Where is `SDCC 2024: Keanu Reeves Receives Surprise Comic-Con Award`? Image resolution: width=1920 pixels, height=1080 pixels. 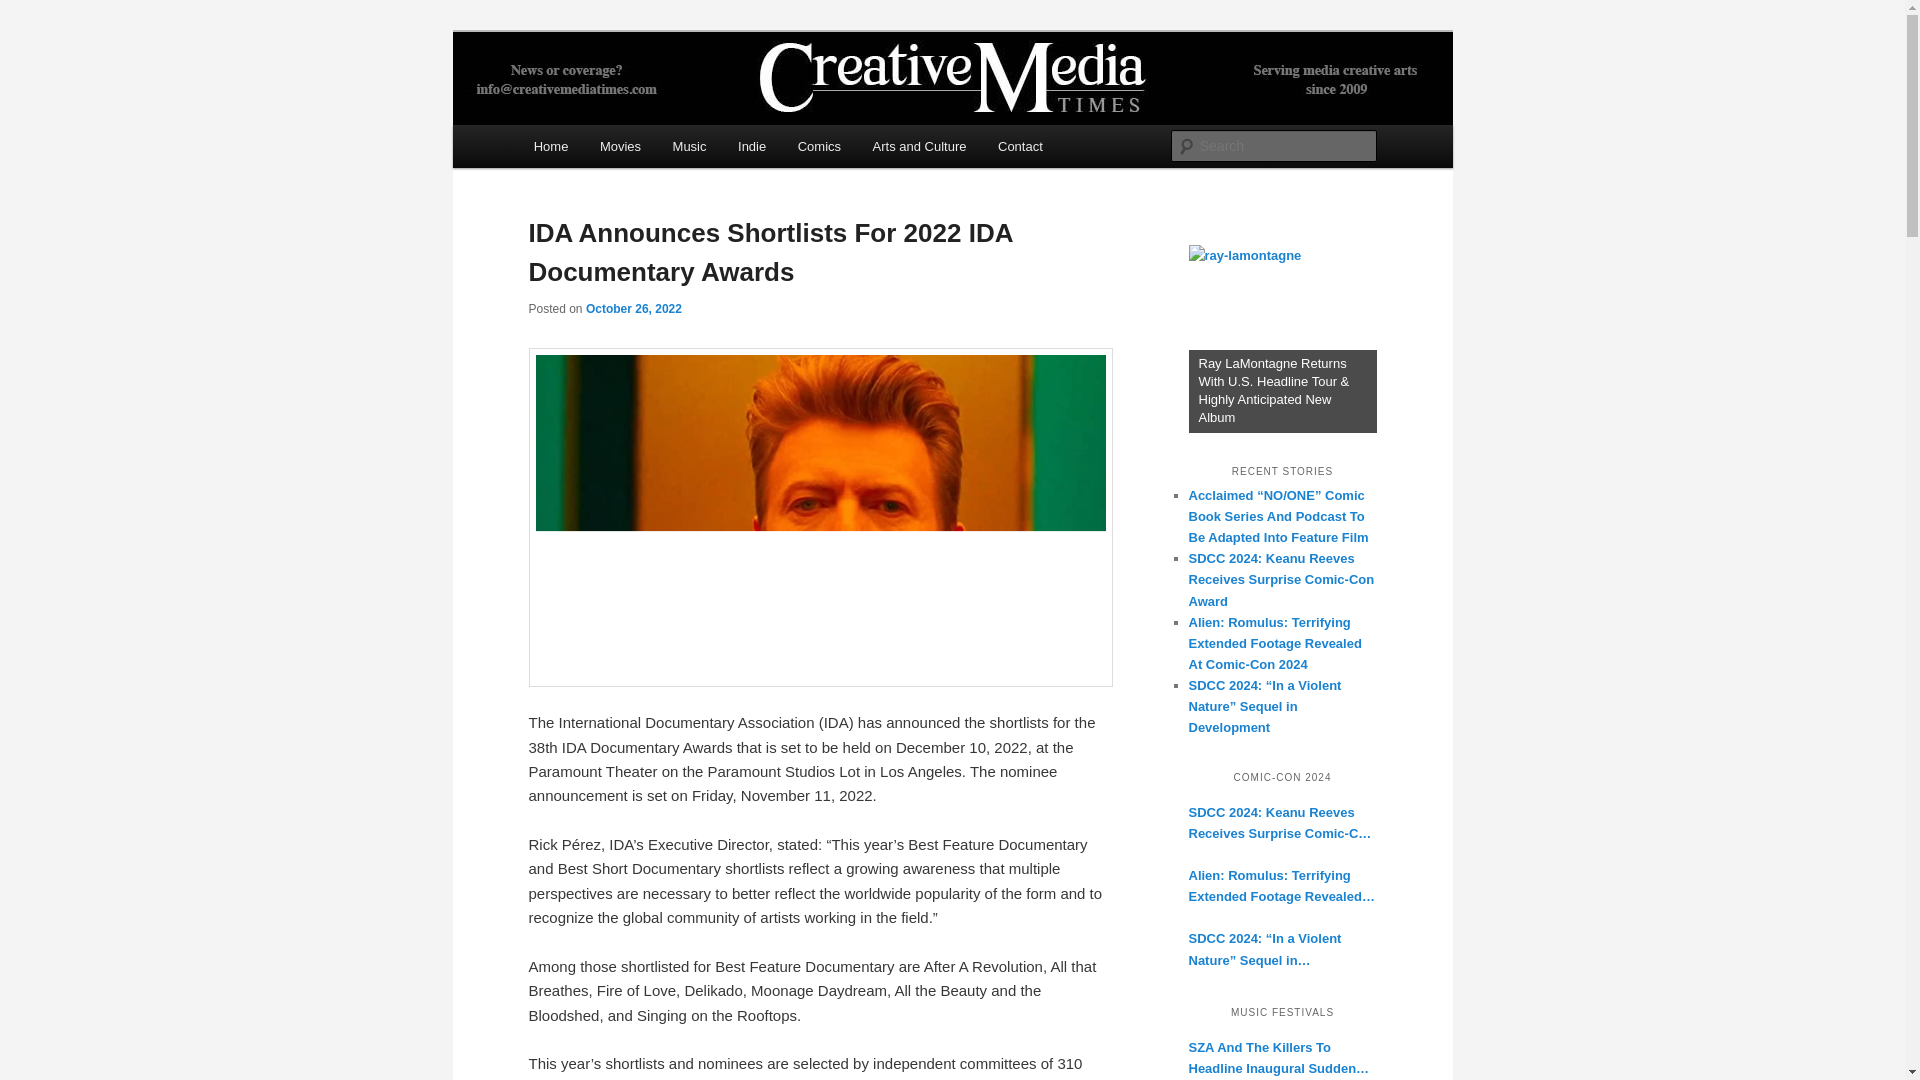 SDCC 2024: Keanu Reeves Receives Surprise Comic-Con Award is located at coordinates (1281, 579).